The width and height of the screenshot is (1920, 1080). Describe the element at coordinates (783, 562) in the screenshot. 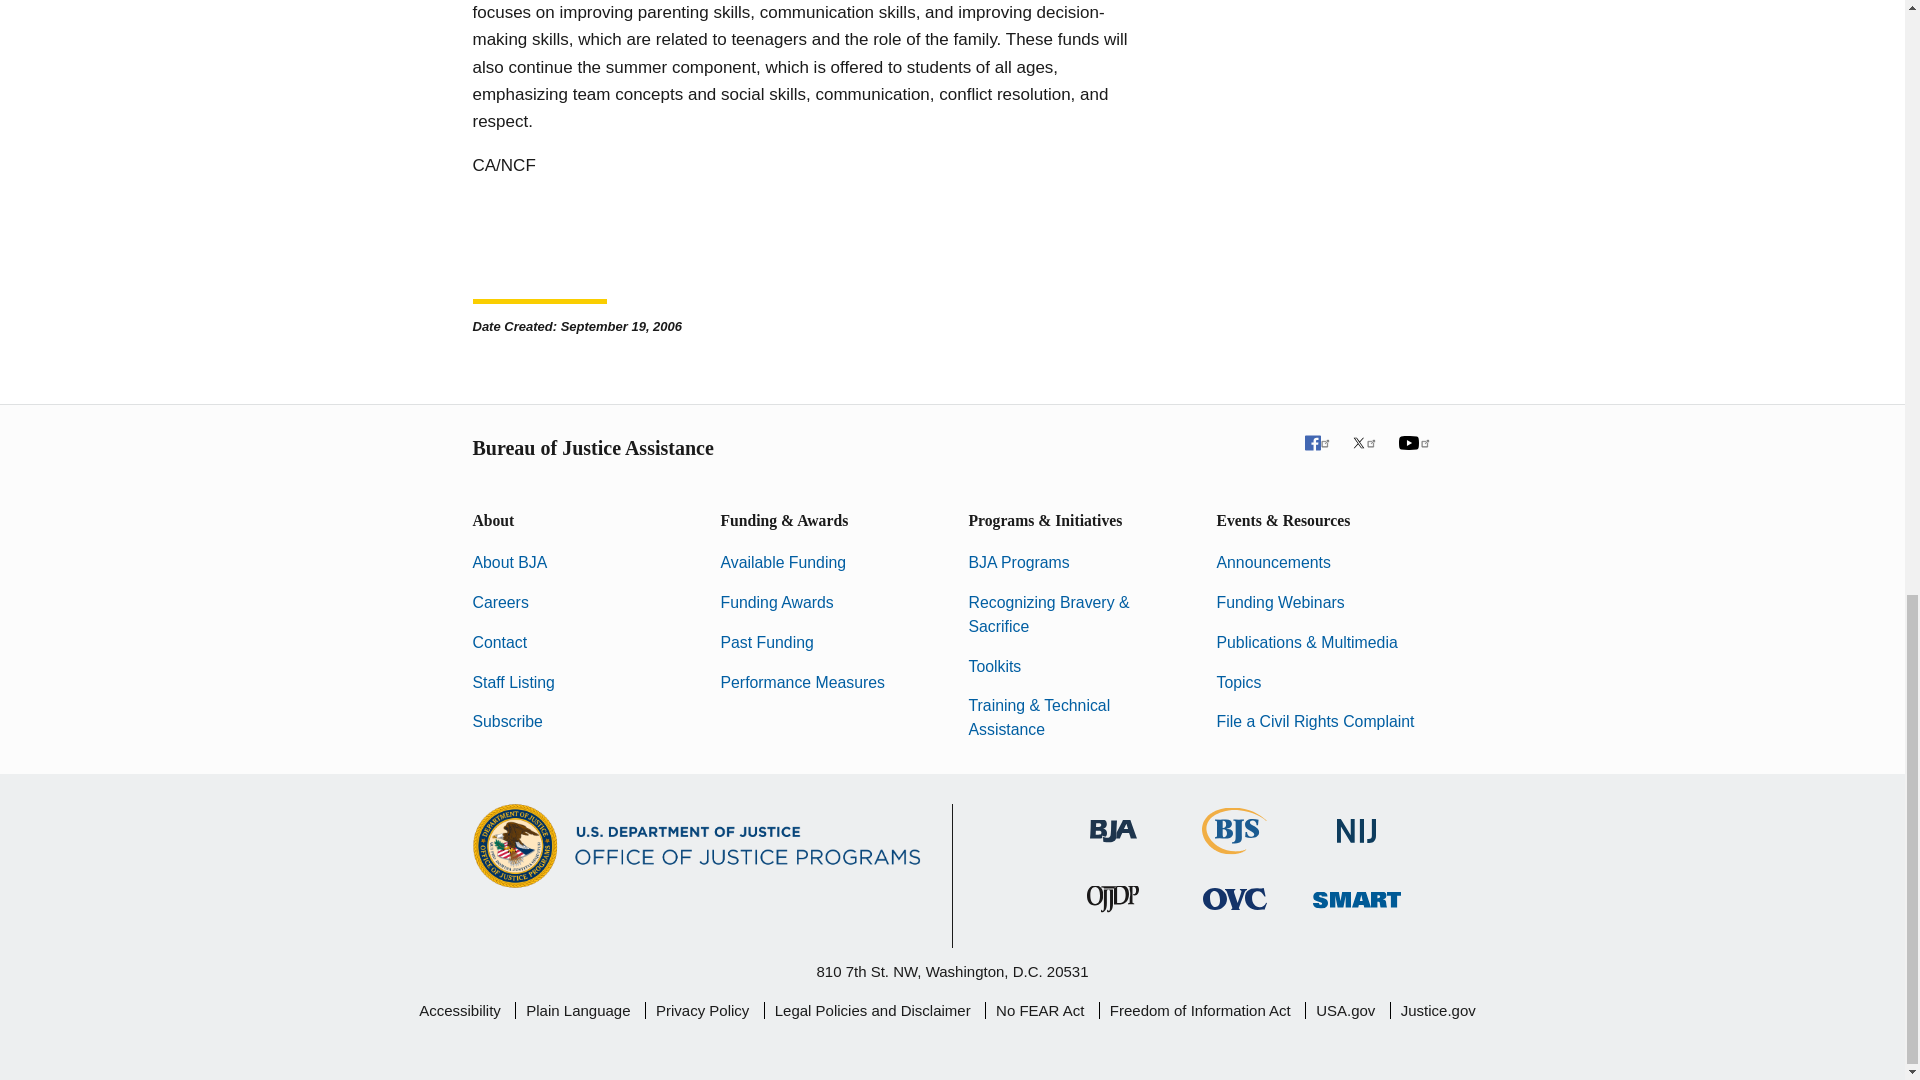

I see `Available Funding` at that location.